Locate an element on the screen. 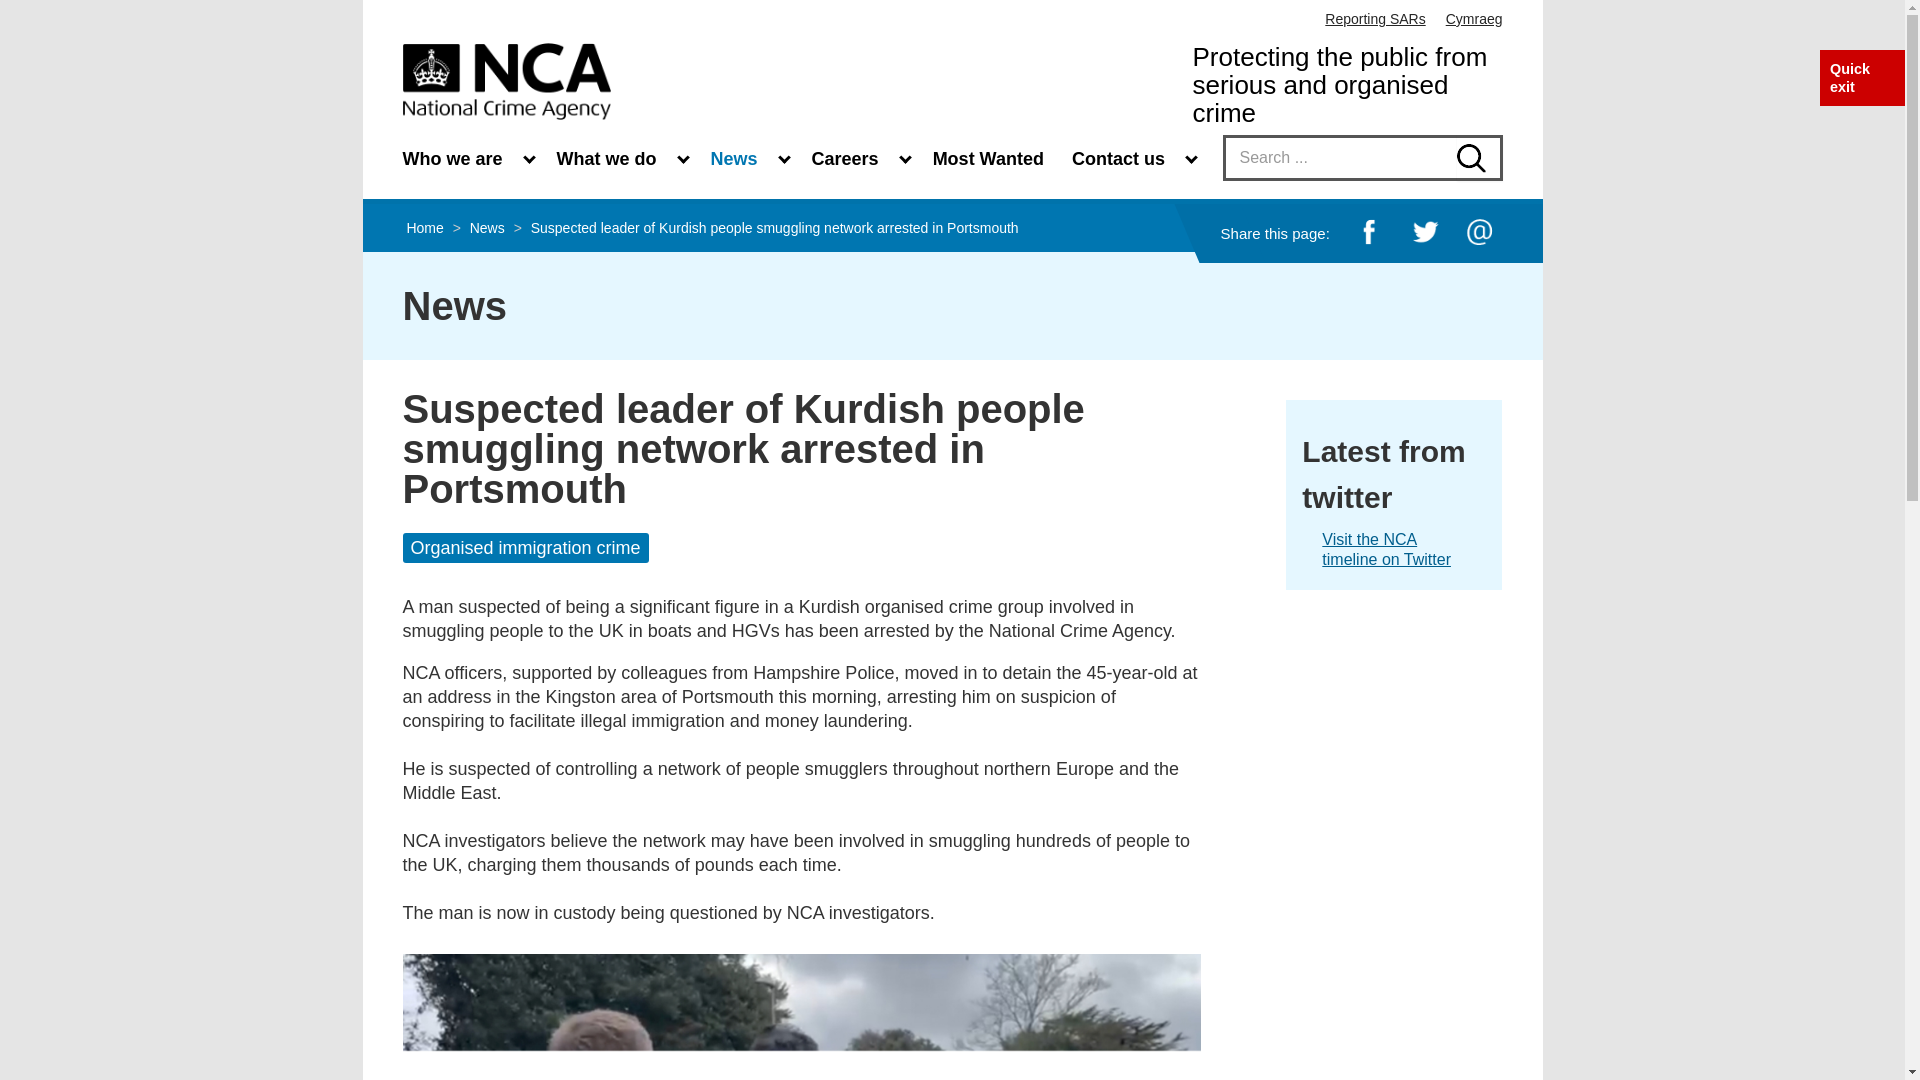 This screenshot has height=1080, width=1920. Cymraeg is located at coordinates (1474, 18).